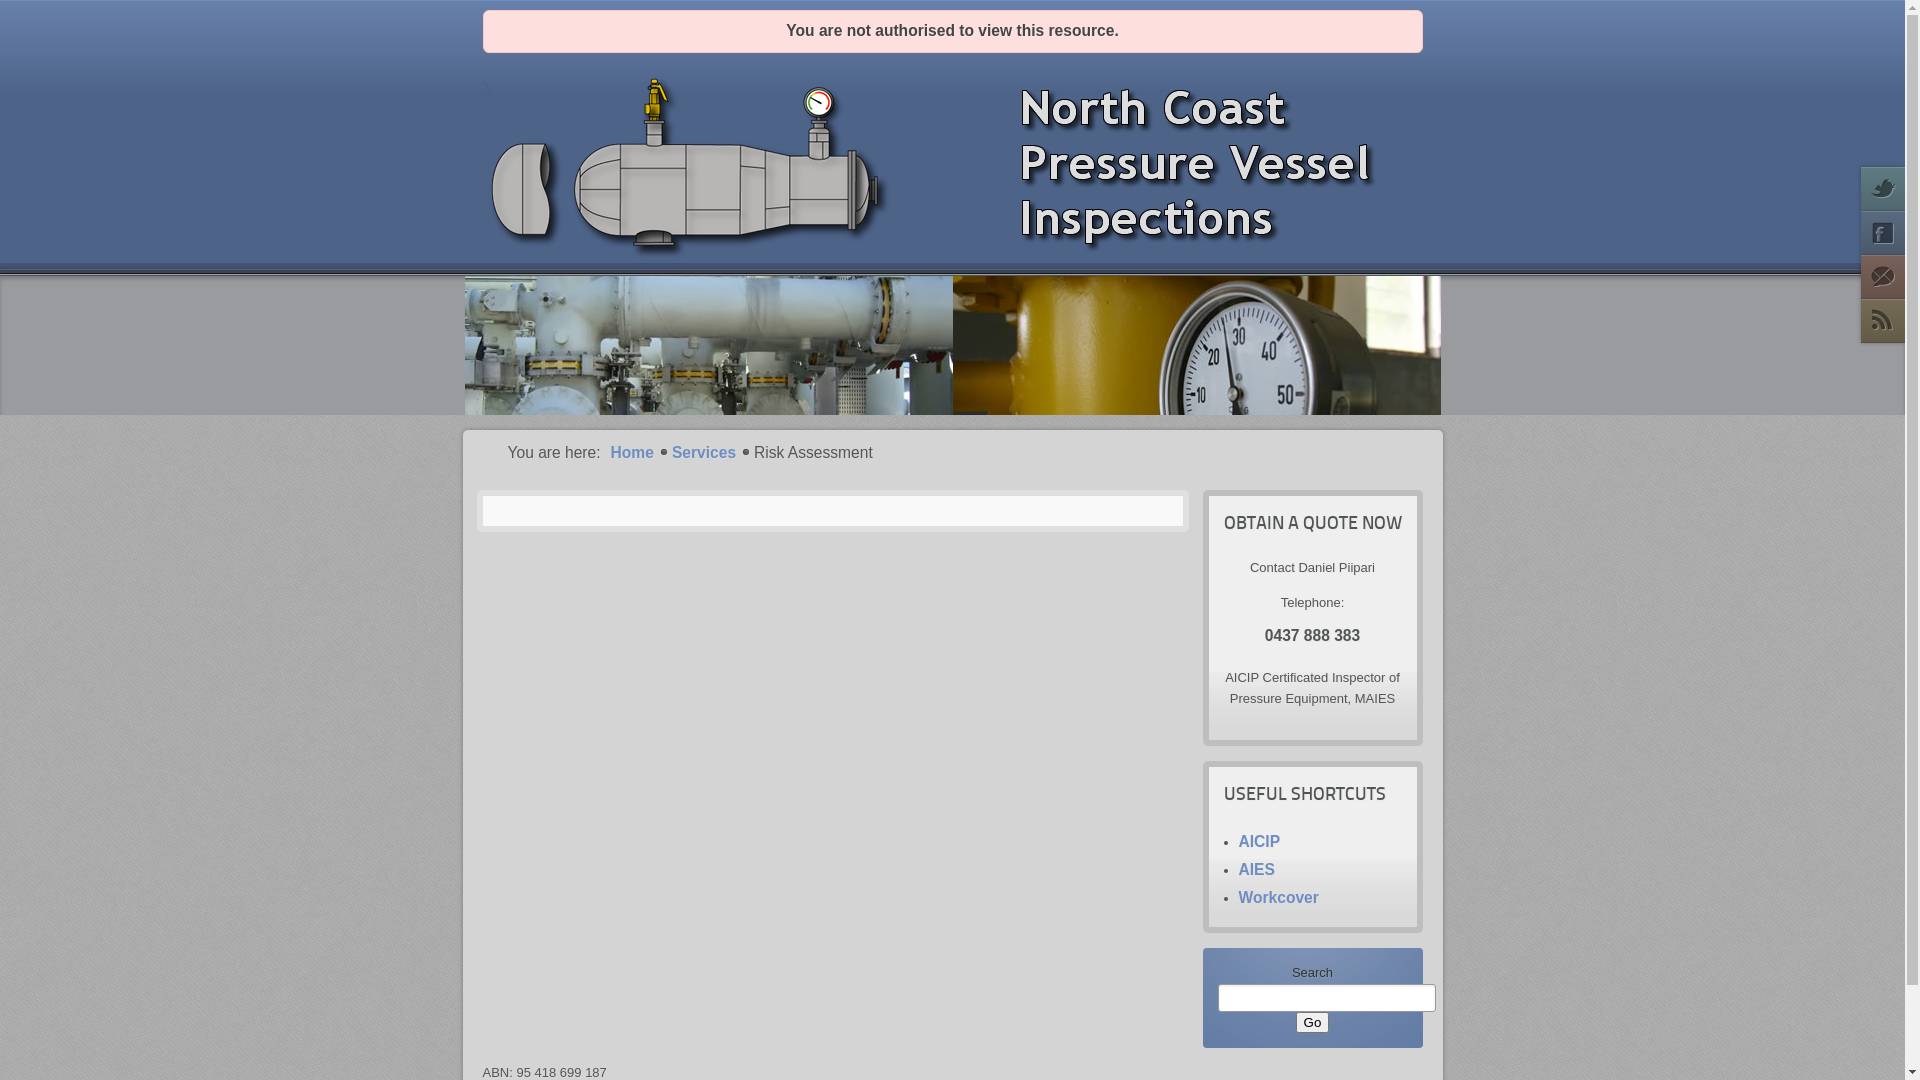  Describe the element at coordinates (1313, 1022) in the screenshot. I see `Go` at that location.